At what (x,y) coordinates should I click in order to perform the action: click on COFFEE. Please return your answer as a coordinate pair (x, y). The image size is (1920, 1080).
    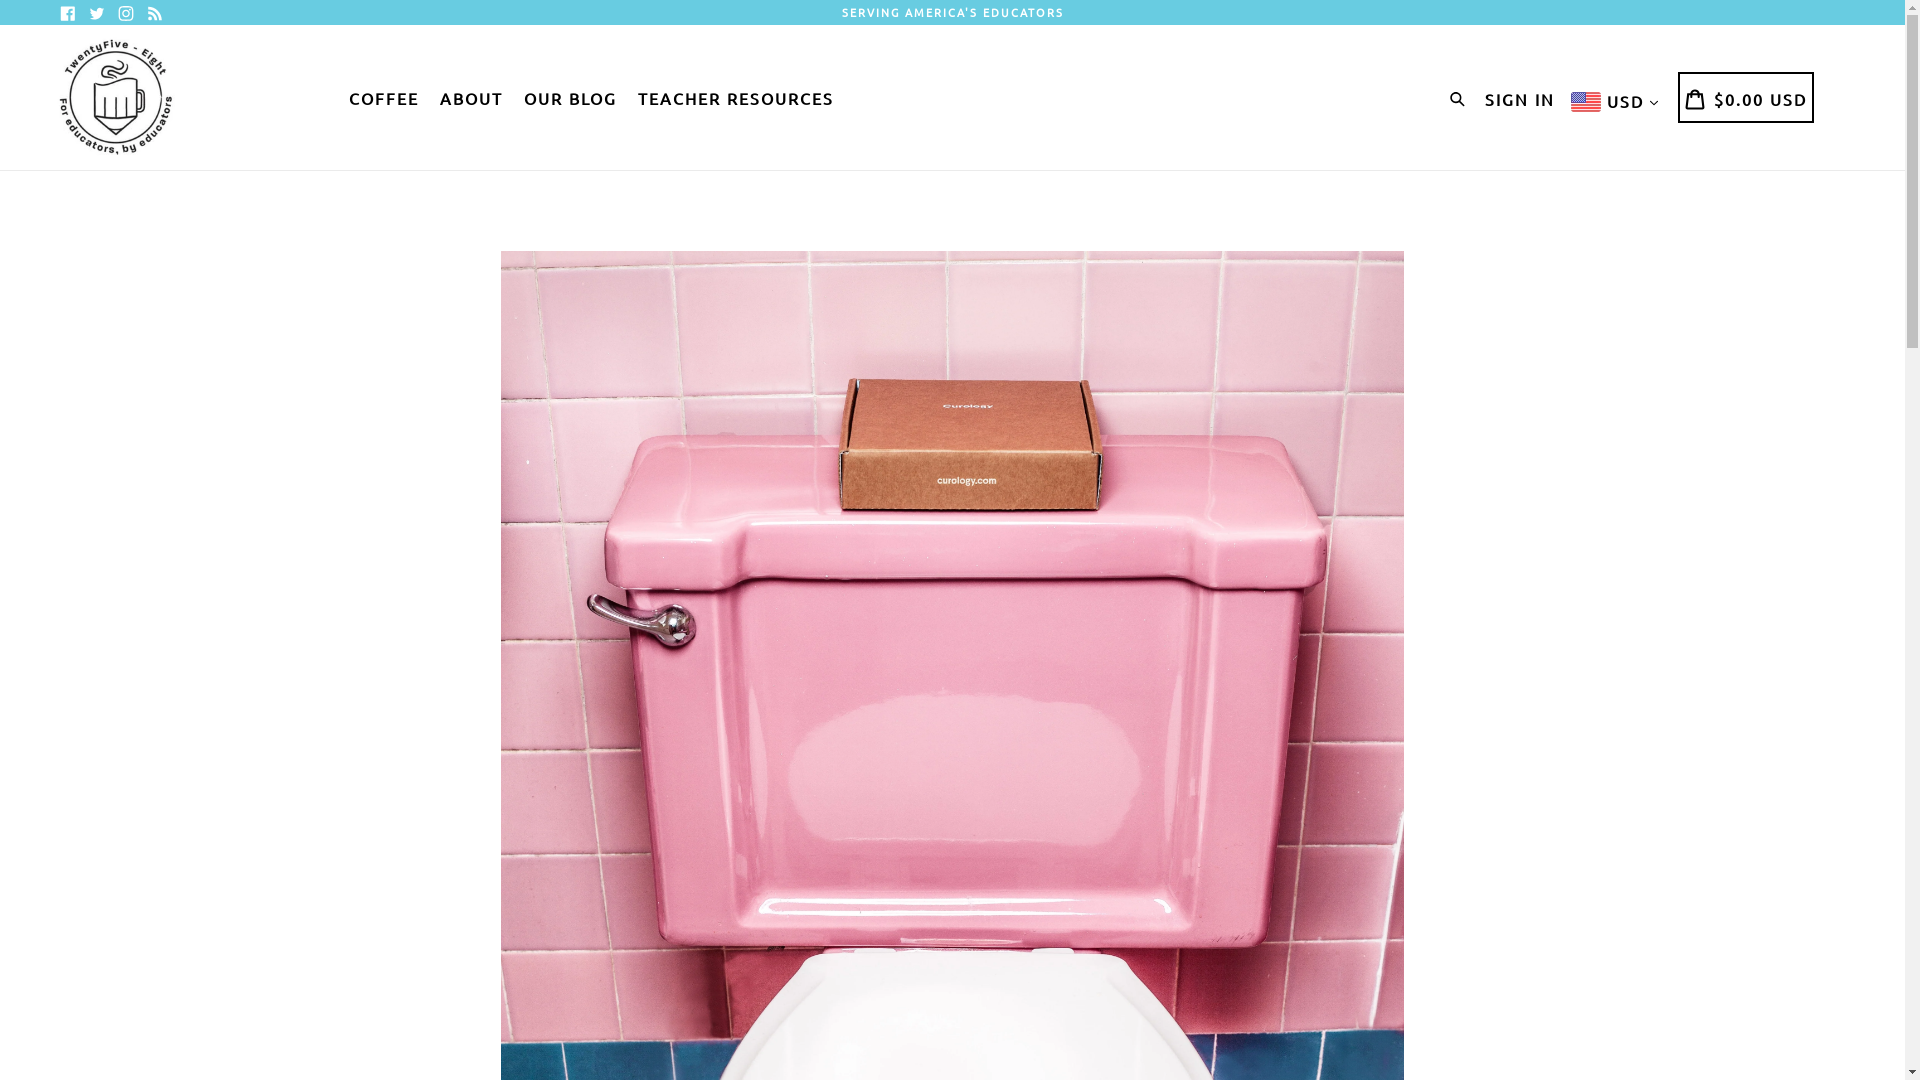
    Looking at the image, I should click on (384, 98).